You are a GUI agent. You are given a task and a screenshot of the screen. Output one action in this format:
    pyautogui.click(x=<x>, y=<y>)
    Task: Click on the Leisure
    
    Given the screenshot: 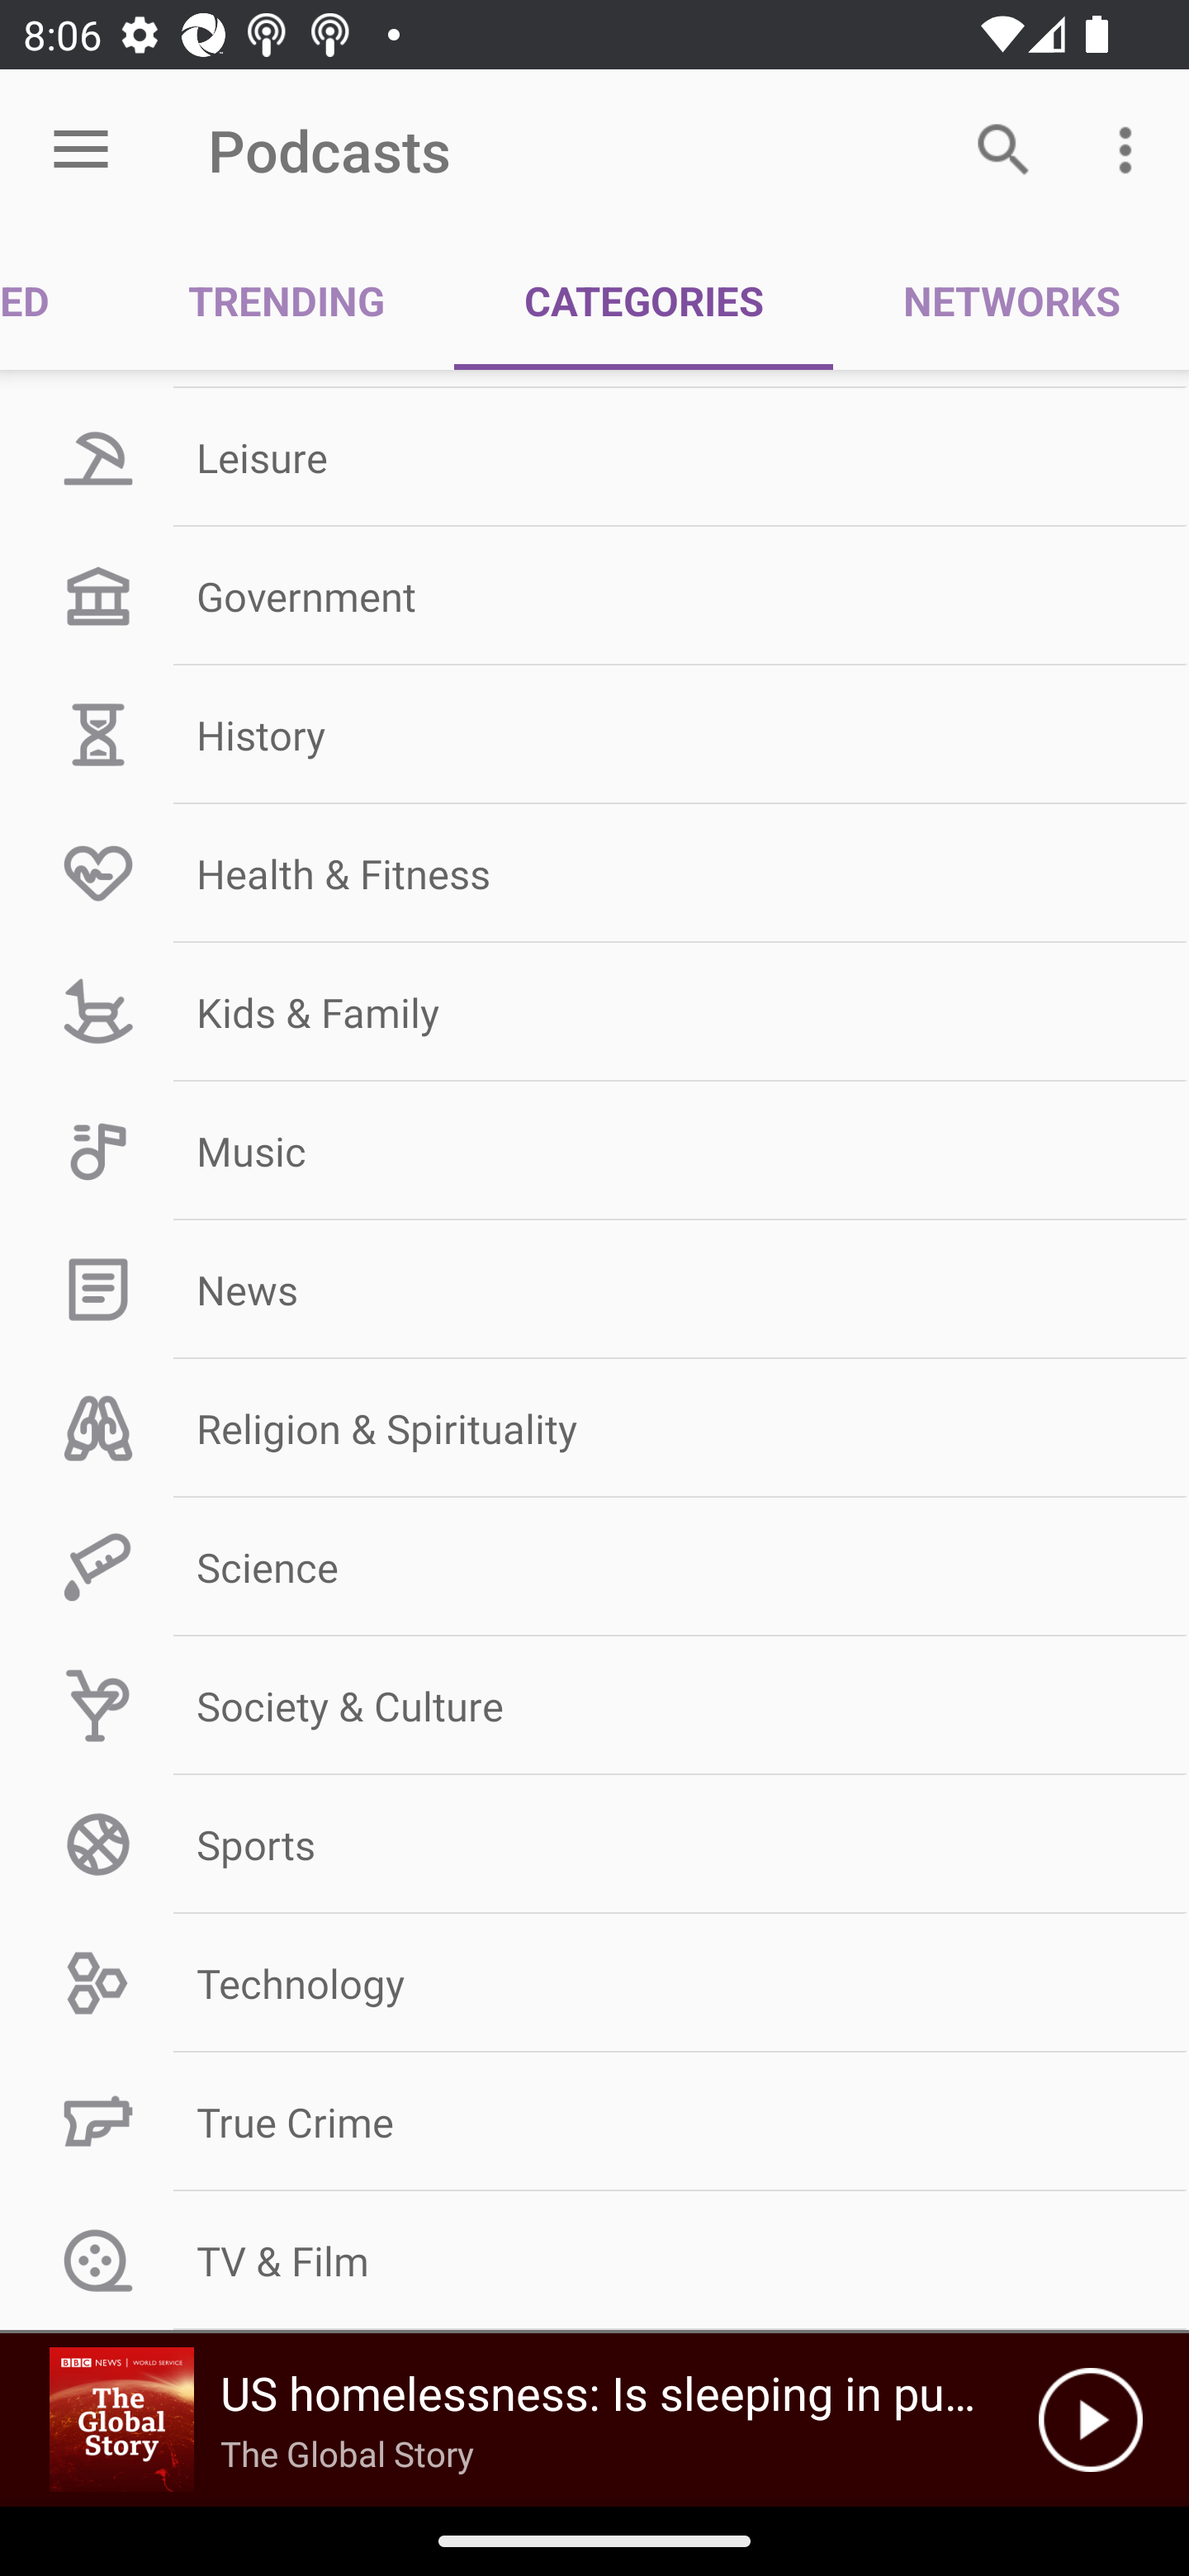 What is the action you would take?
    pyautogui.click(x=594, y=457)
    